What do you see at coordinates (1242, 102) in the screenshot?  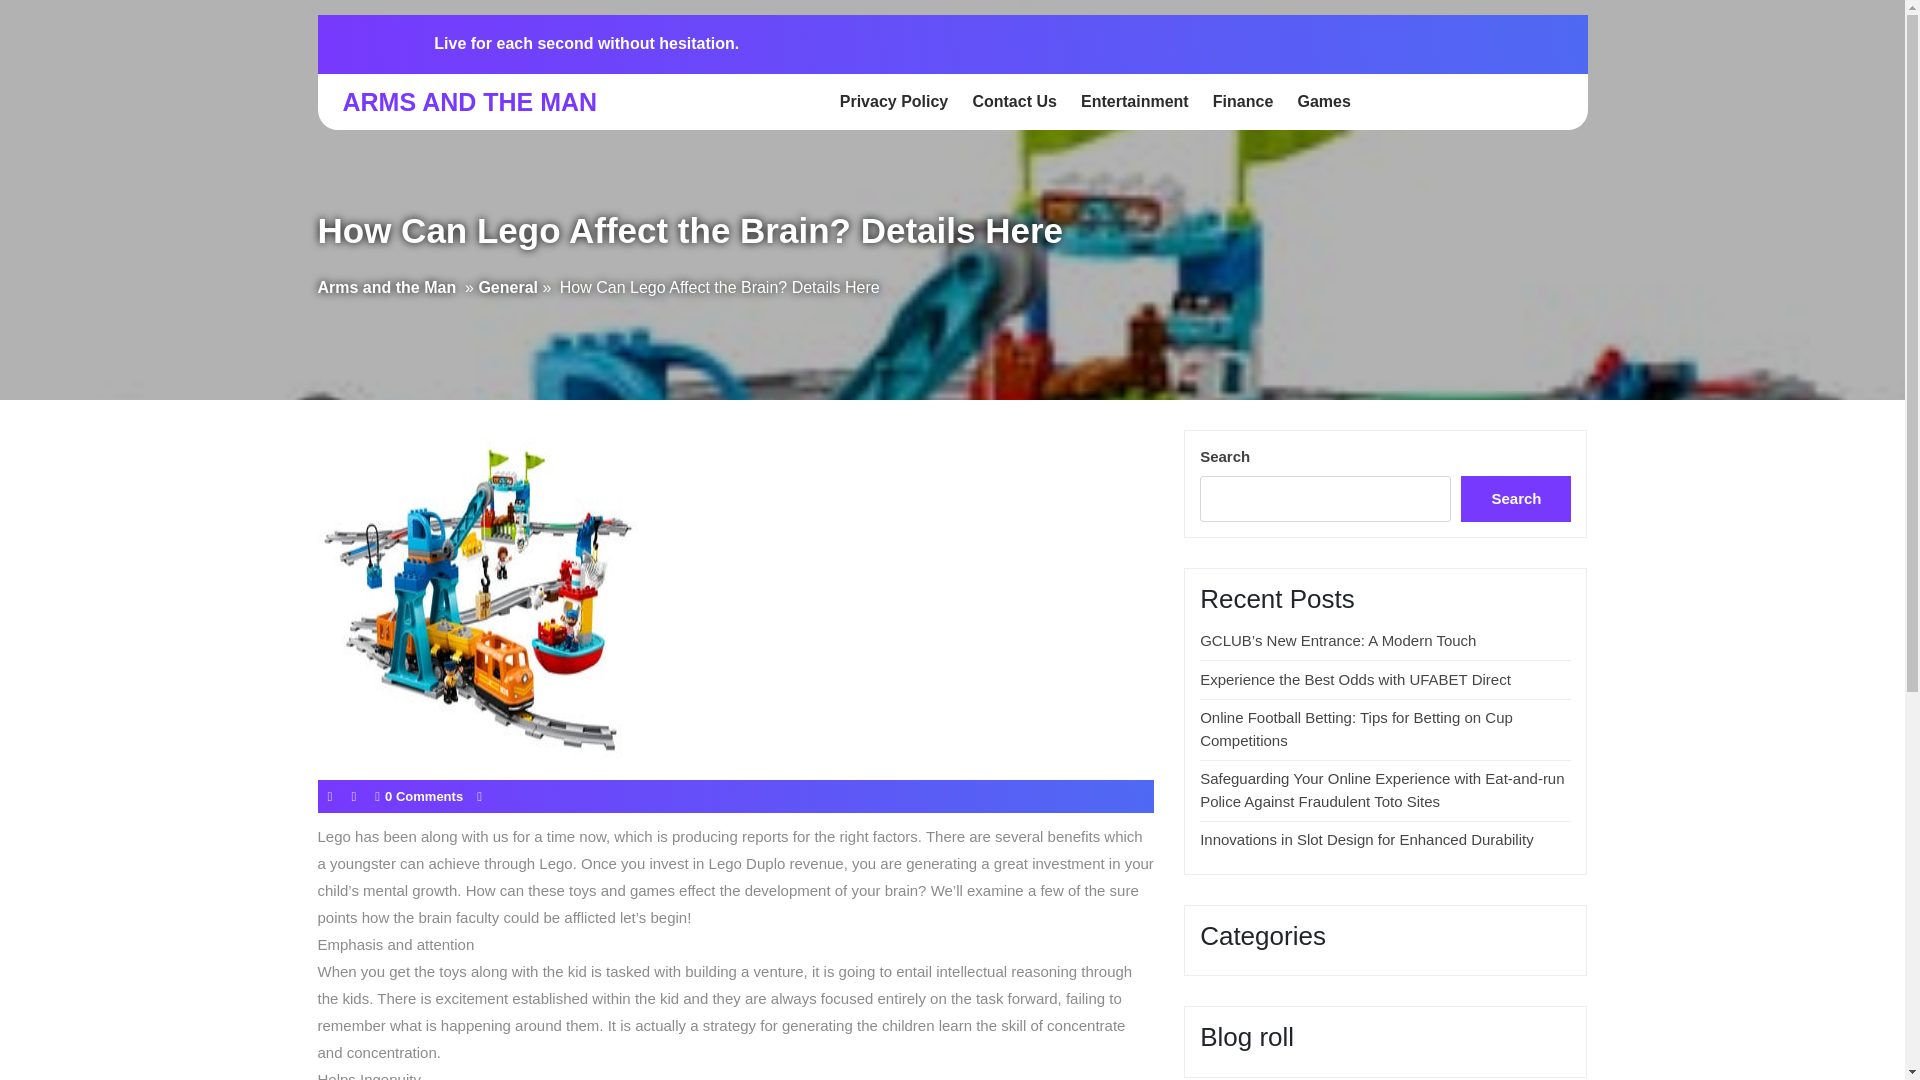 I see `Finance` at bounding box center [1242, 102].